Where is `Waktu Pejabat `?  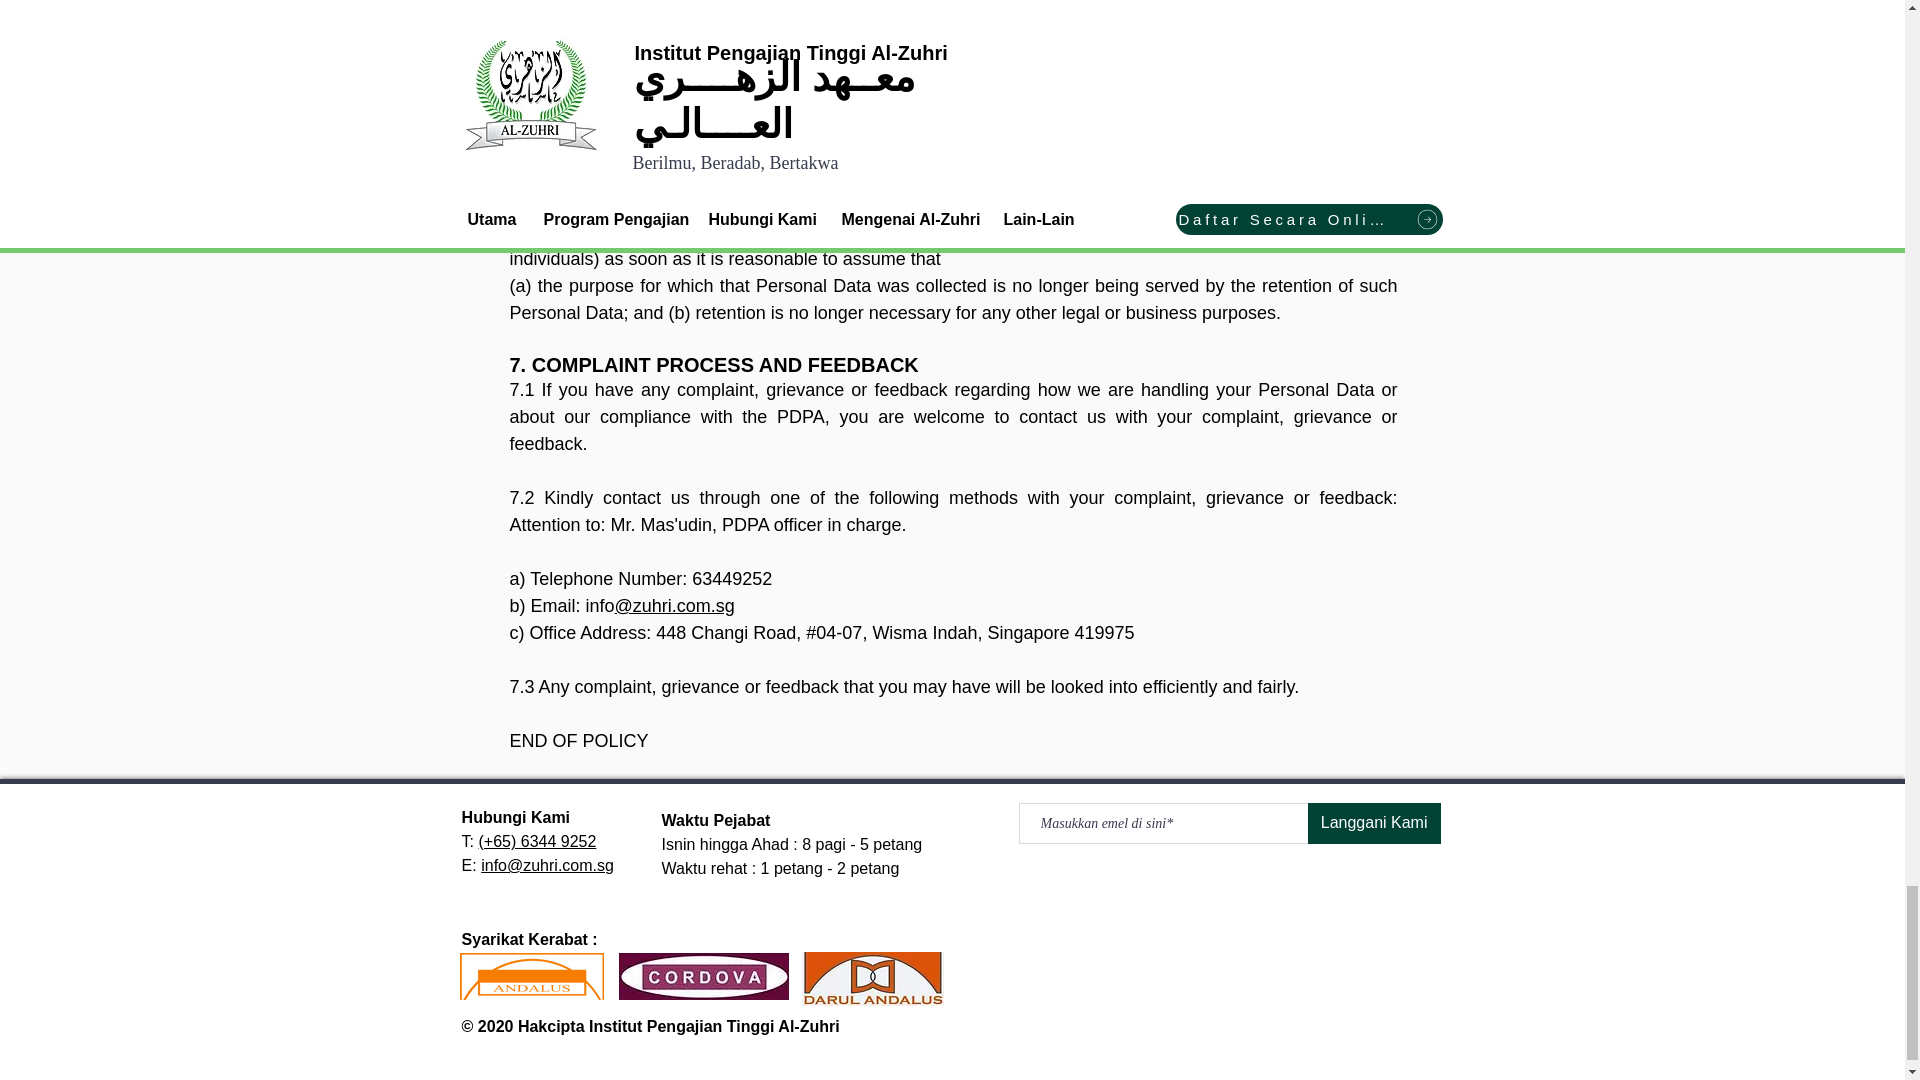
Waktu Pejabat  is located at coordinates (718, 820).